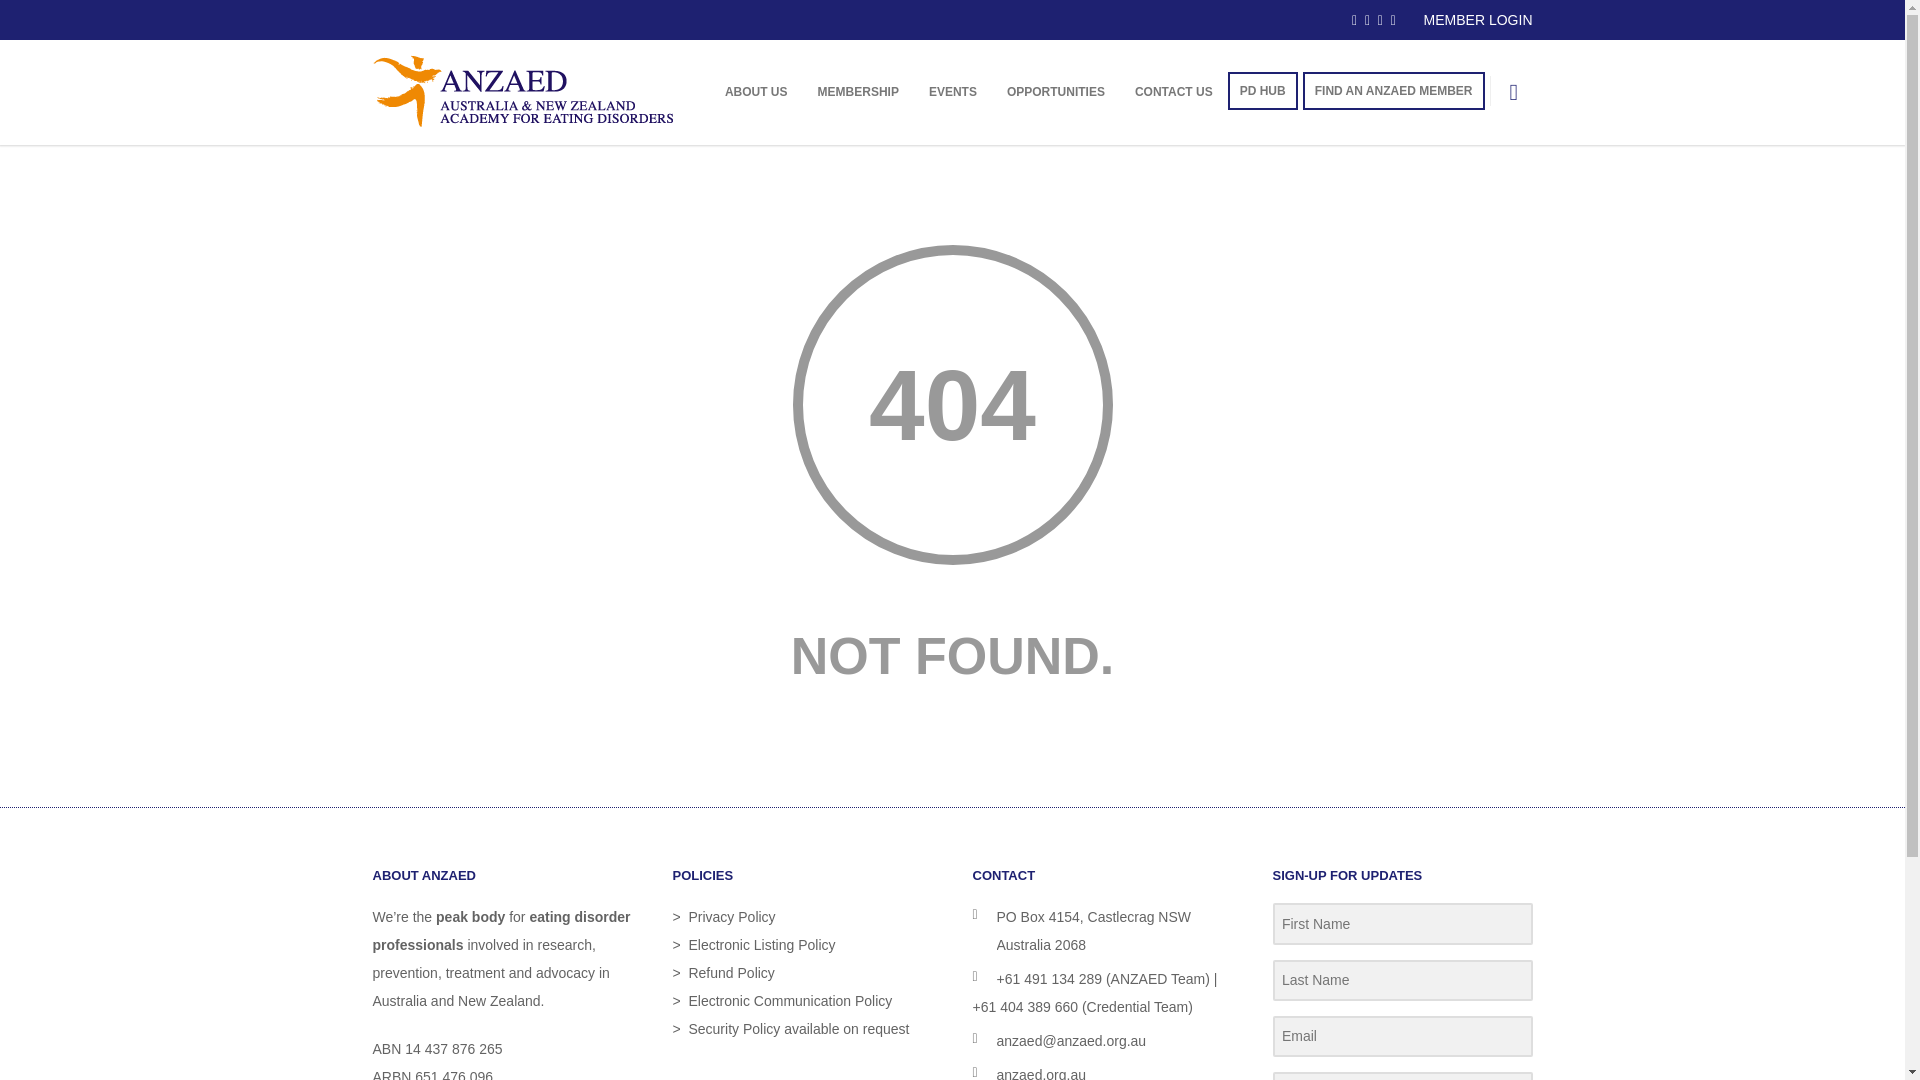  What do you see at coordinates (1071, 1041) in the screenshot?
I see `anzaed@anzaed.org.au` at bounding box center [1071, 1041].